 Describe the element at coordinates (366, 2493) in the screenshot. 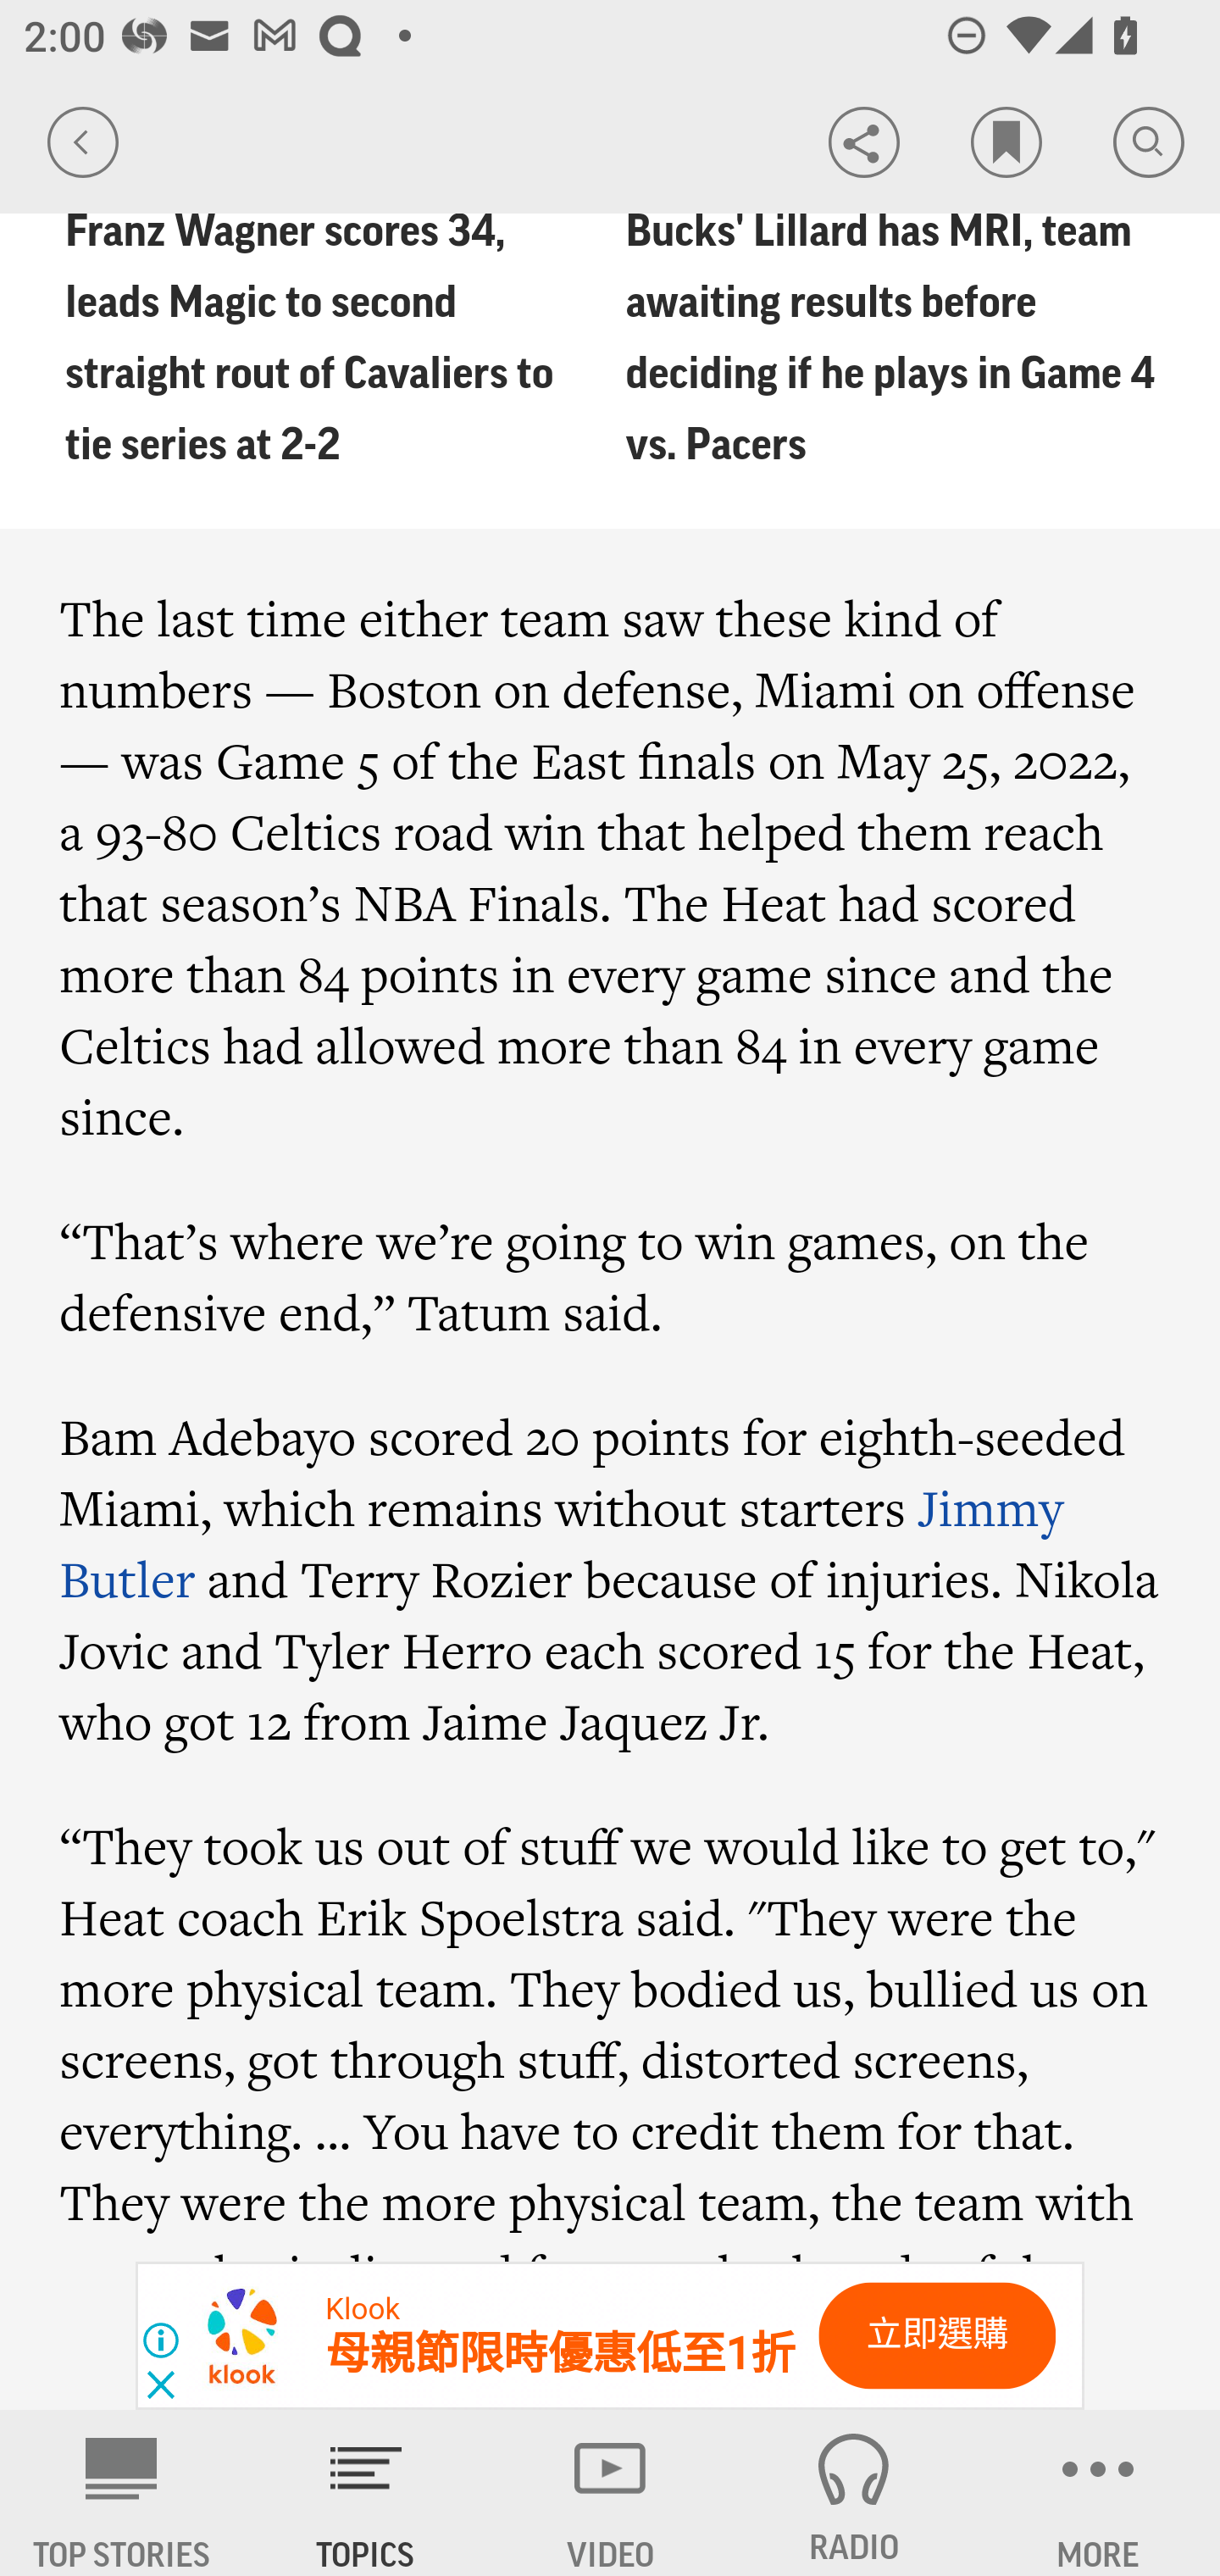

I see `TOPICS` at that location.